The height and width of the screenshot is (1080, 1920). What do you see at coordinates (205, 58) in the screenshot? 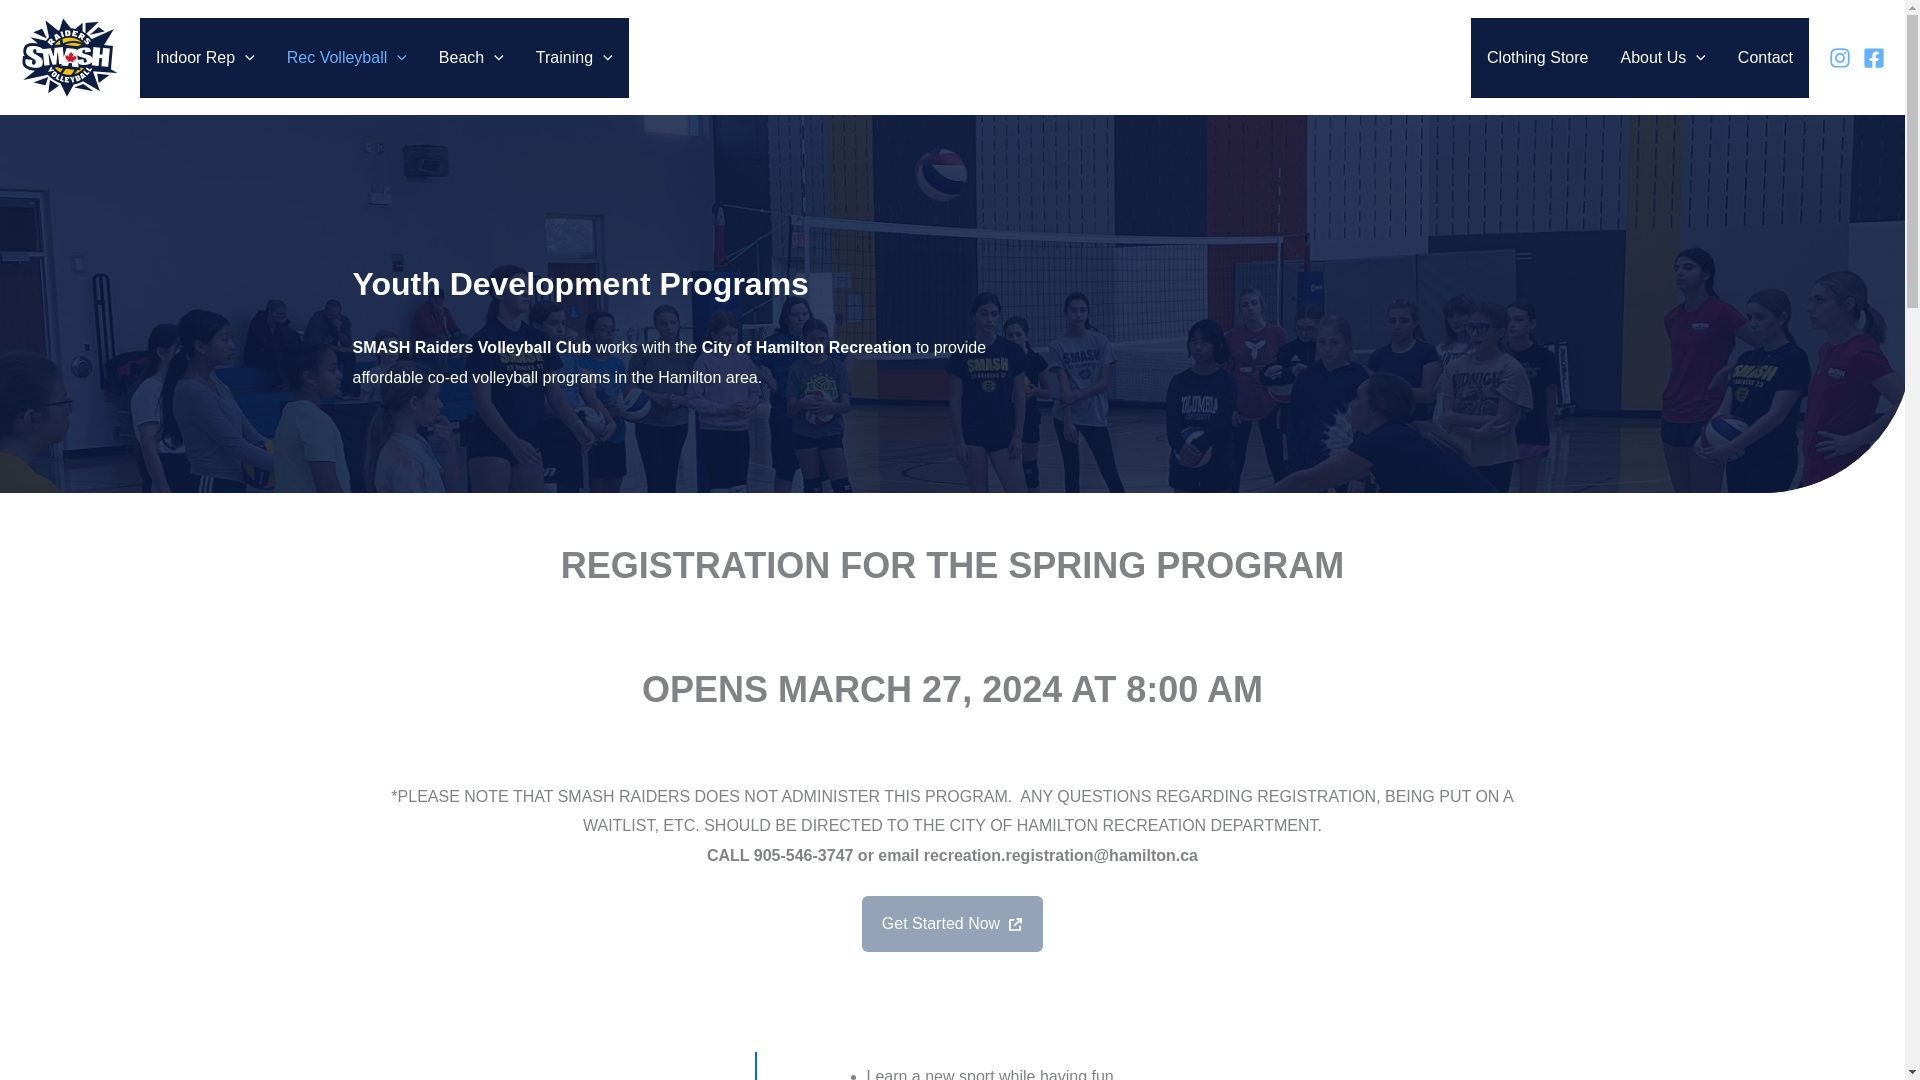
I see `Indoor Rep` at bounding box center [205, 58].